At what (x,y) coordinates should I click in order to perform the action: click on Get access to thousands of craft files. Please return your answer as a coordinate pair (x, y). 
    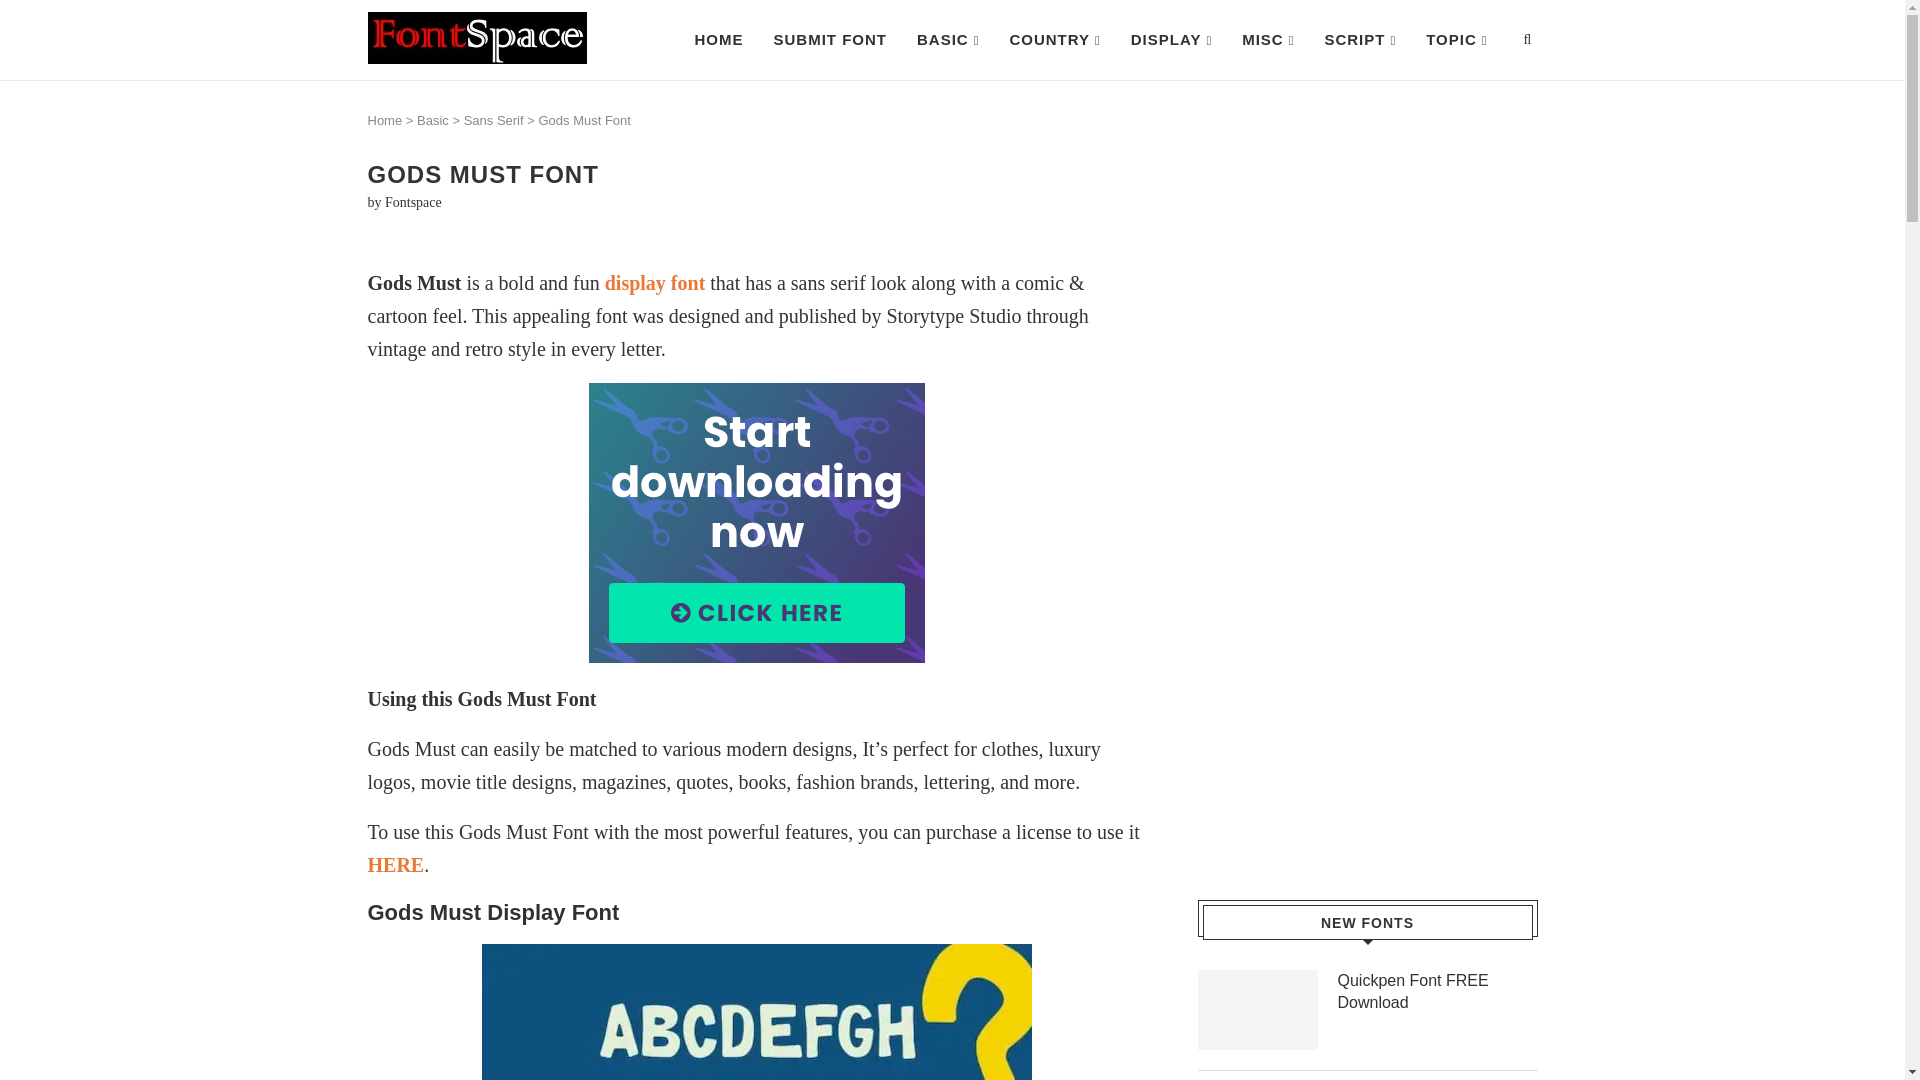
    Looking at the image, I should click on (758, 523).